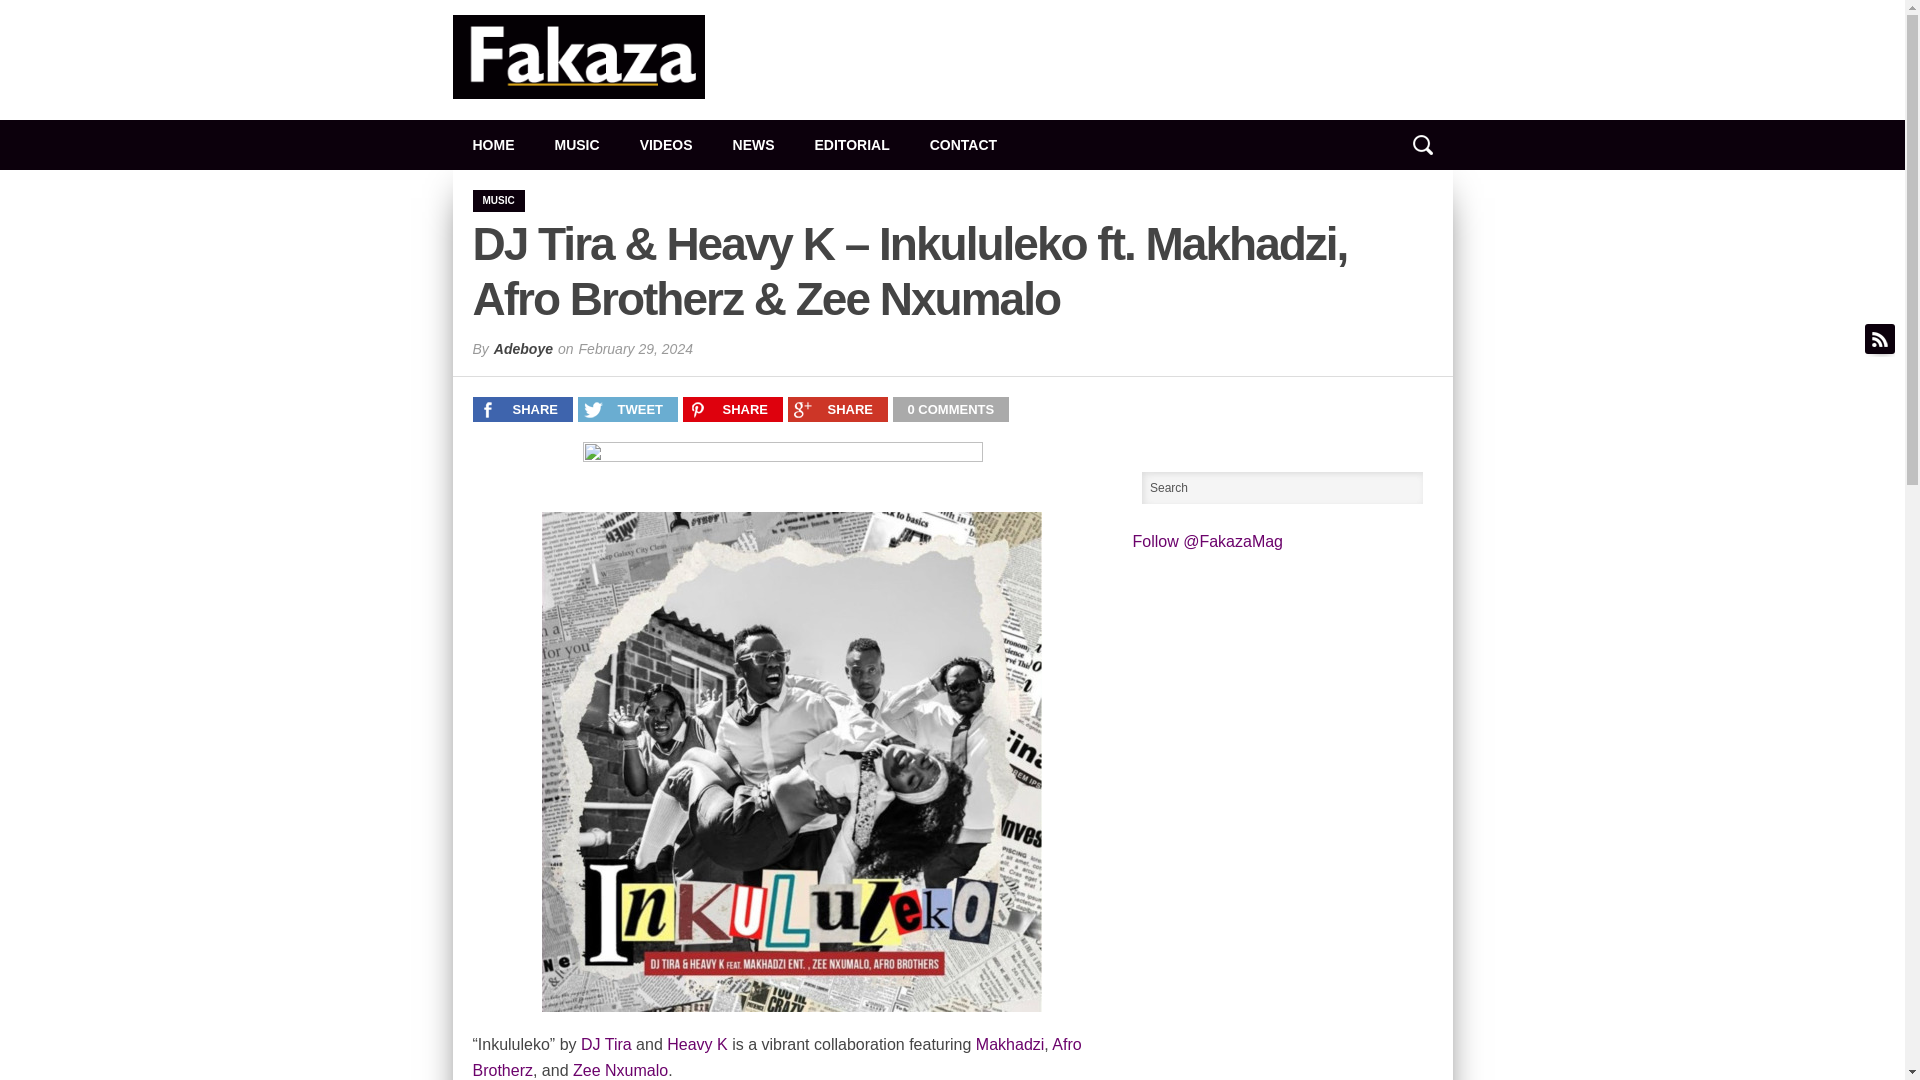  Describe the element at coordinates (1283, 488) in the screenshot. I see `Search` at that location.